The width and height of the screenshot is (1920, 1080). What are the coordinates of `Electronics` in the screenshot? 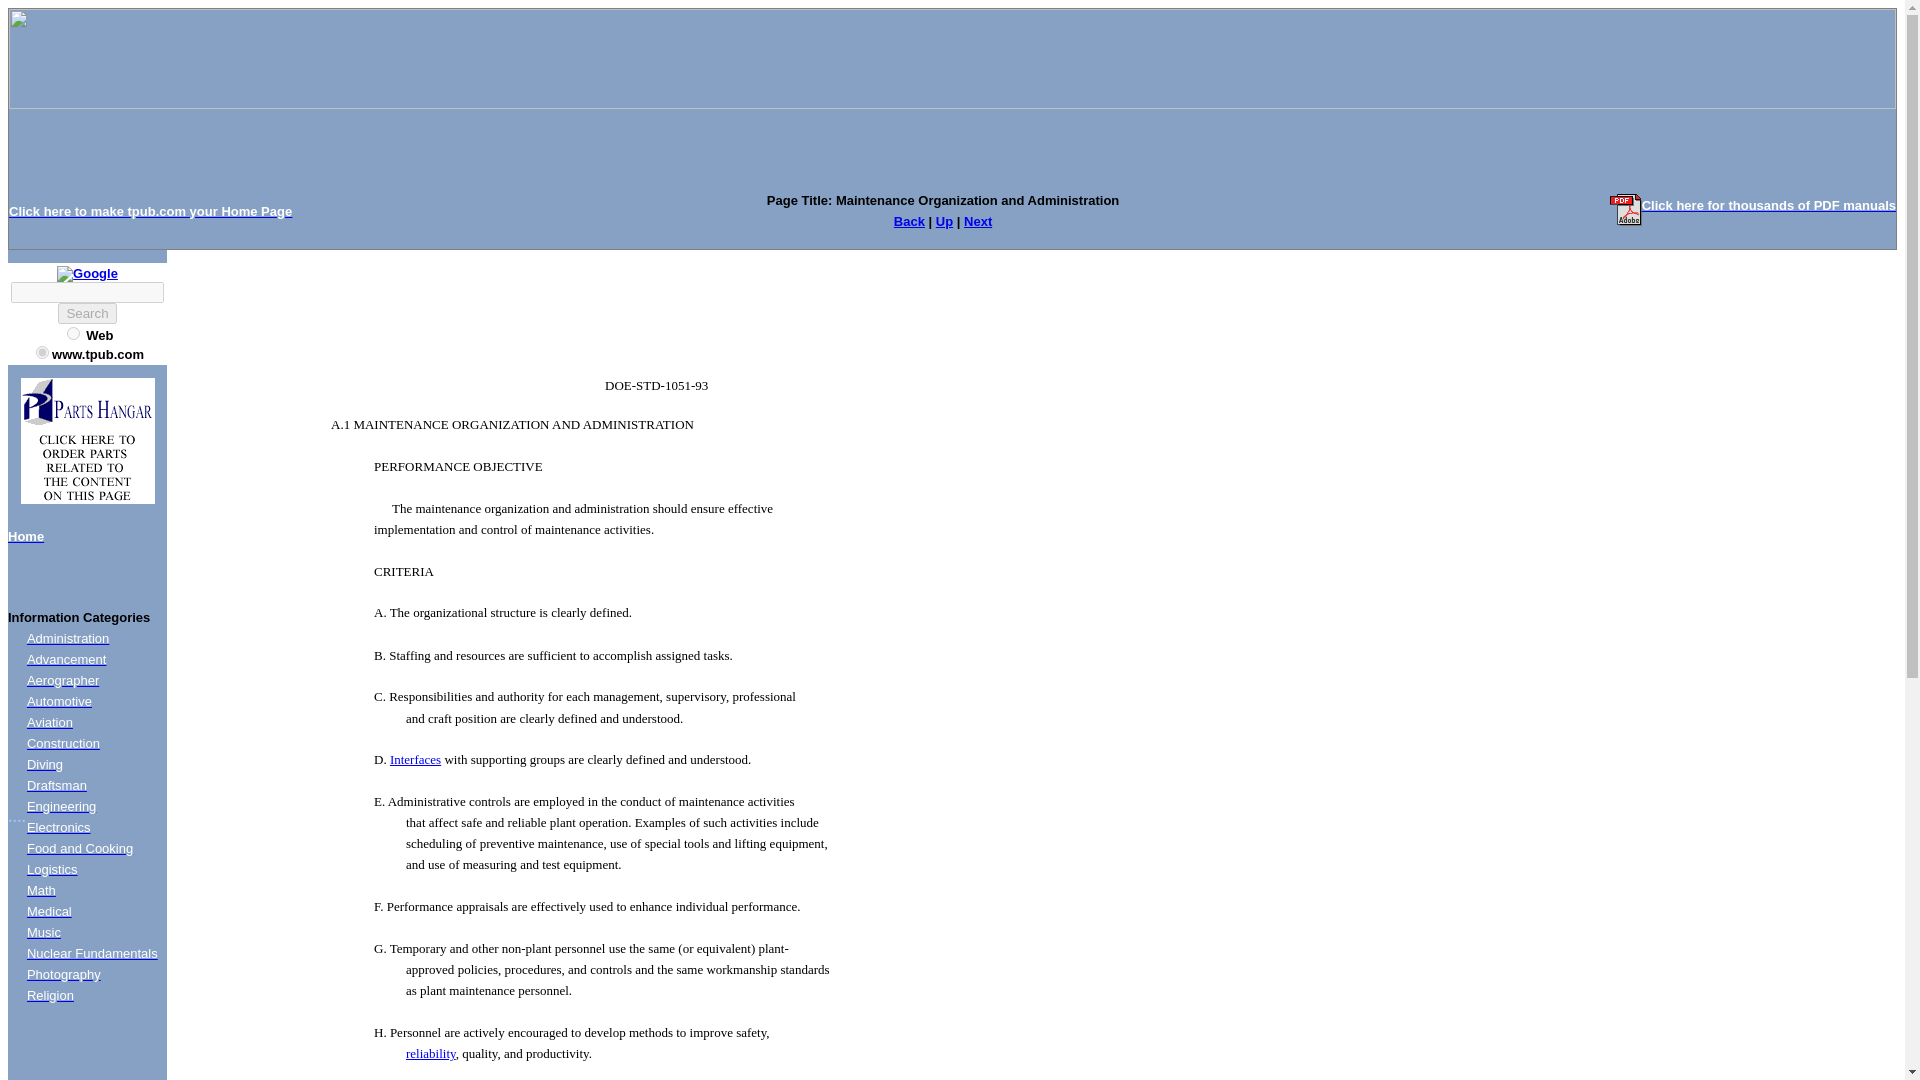 It's located at (58, 826).